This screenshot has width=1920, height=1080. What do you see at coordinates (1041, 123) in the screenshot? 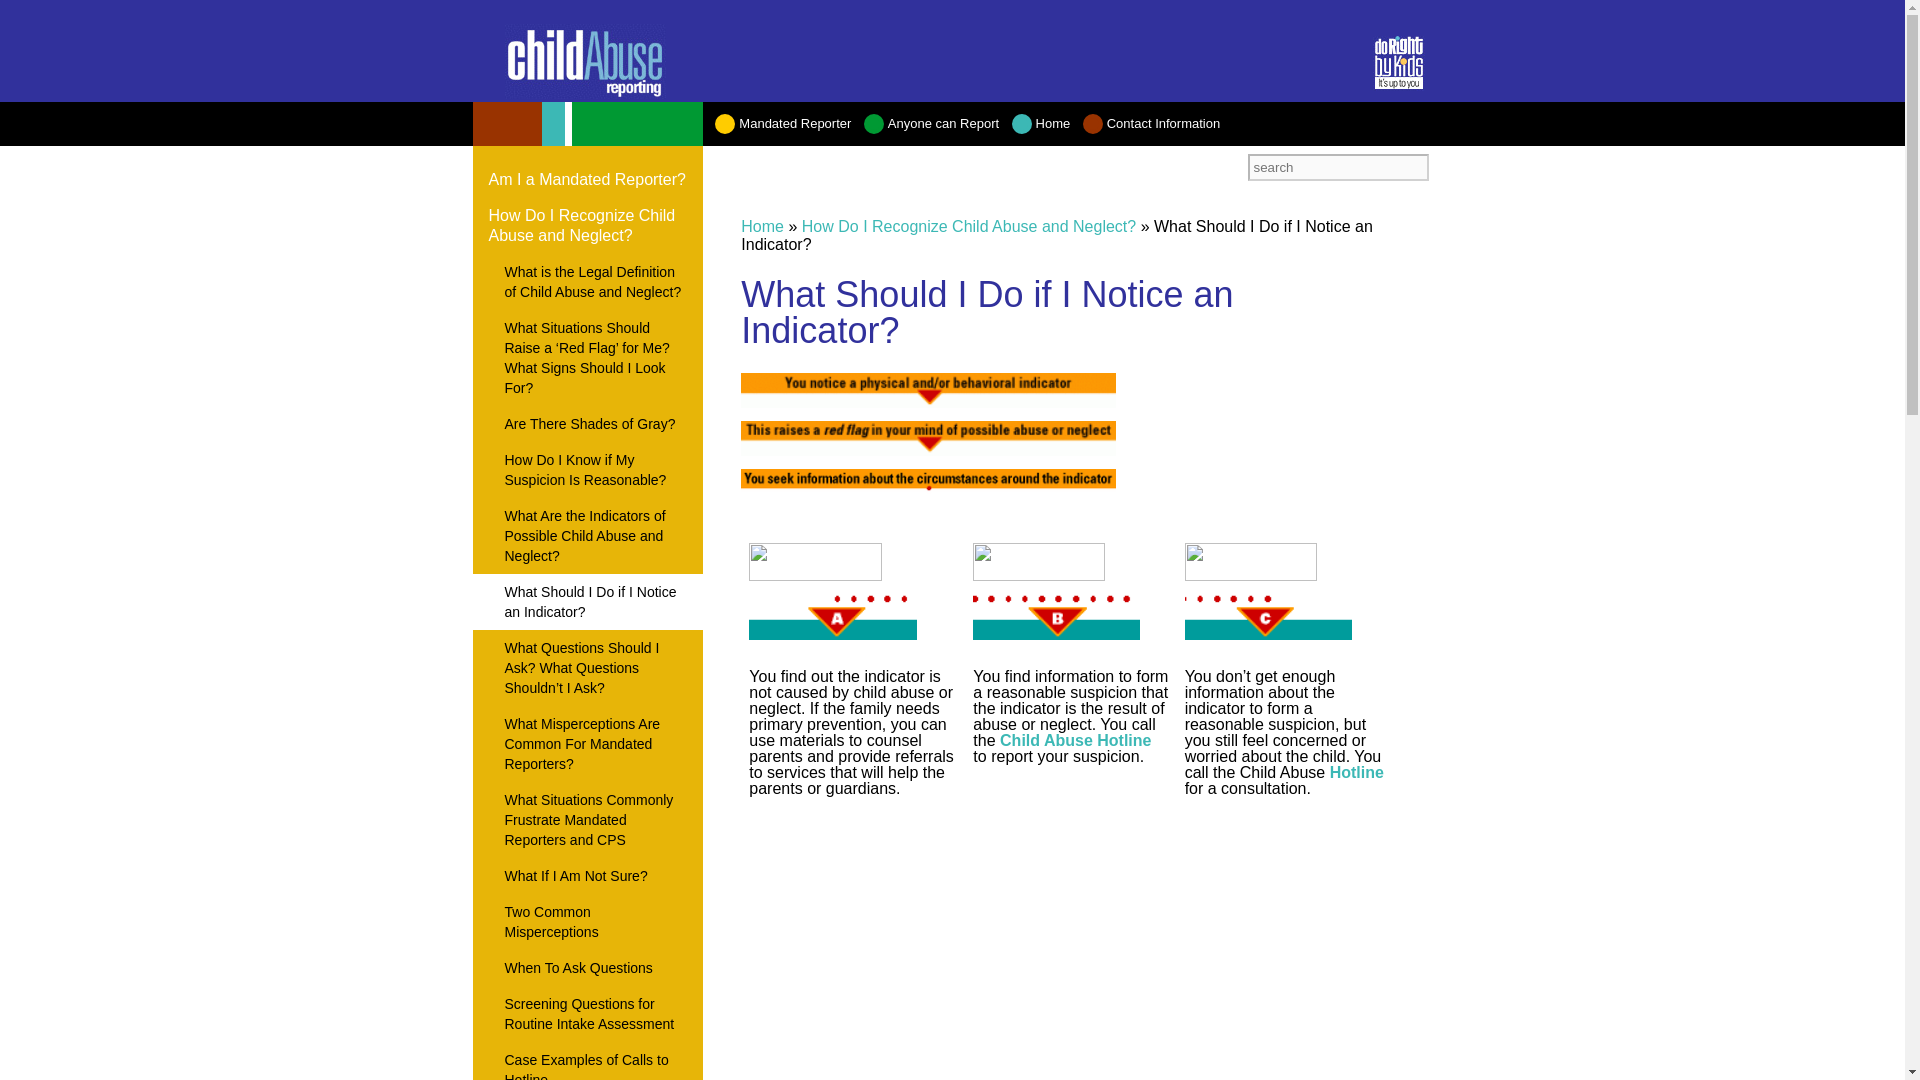
I see `Home` at bounding box center [1041, 123].